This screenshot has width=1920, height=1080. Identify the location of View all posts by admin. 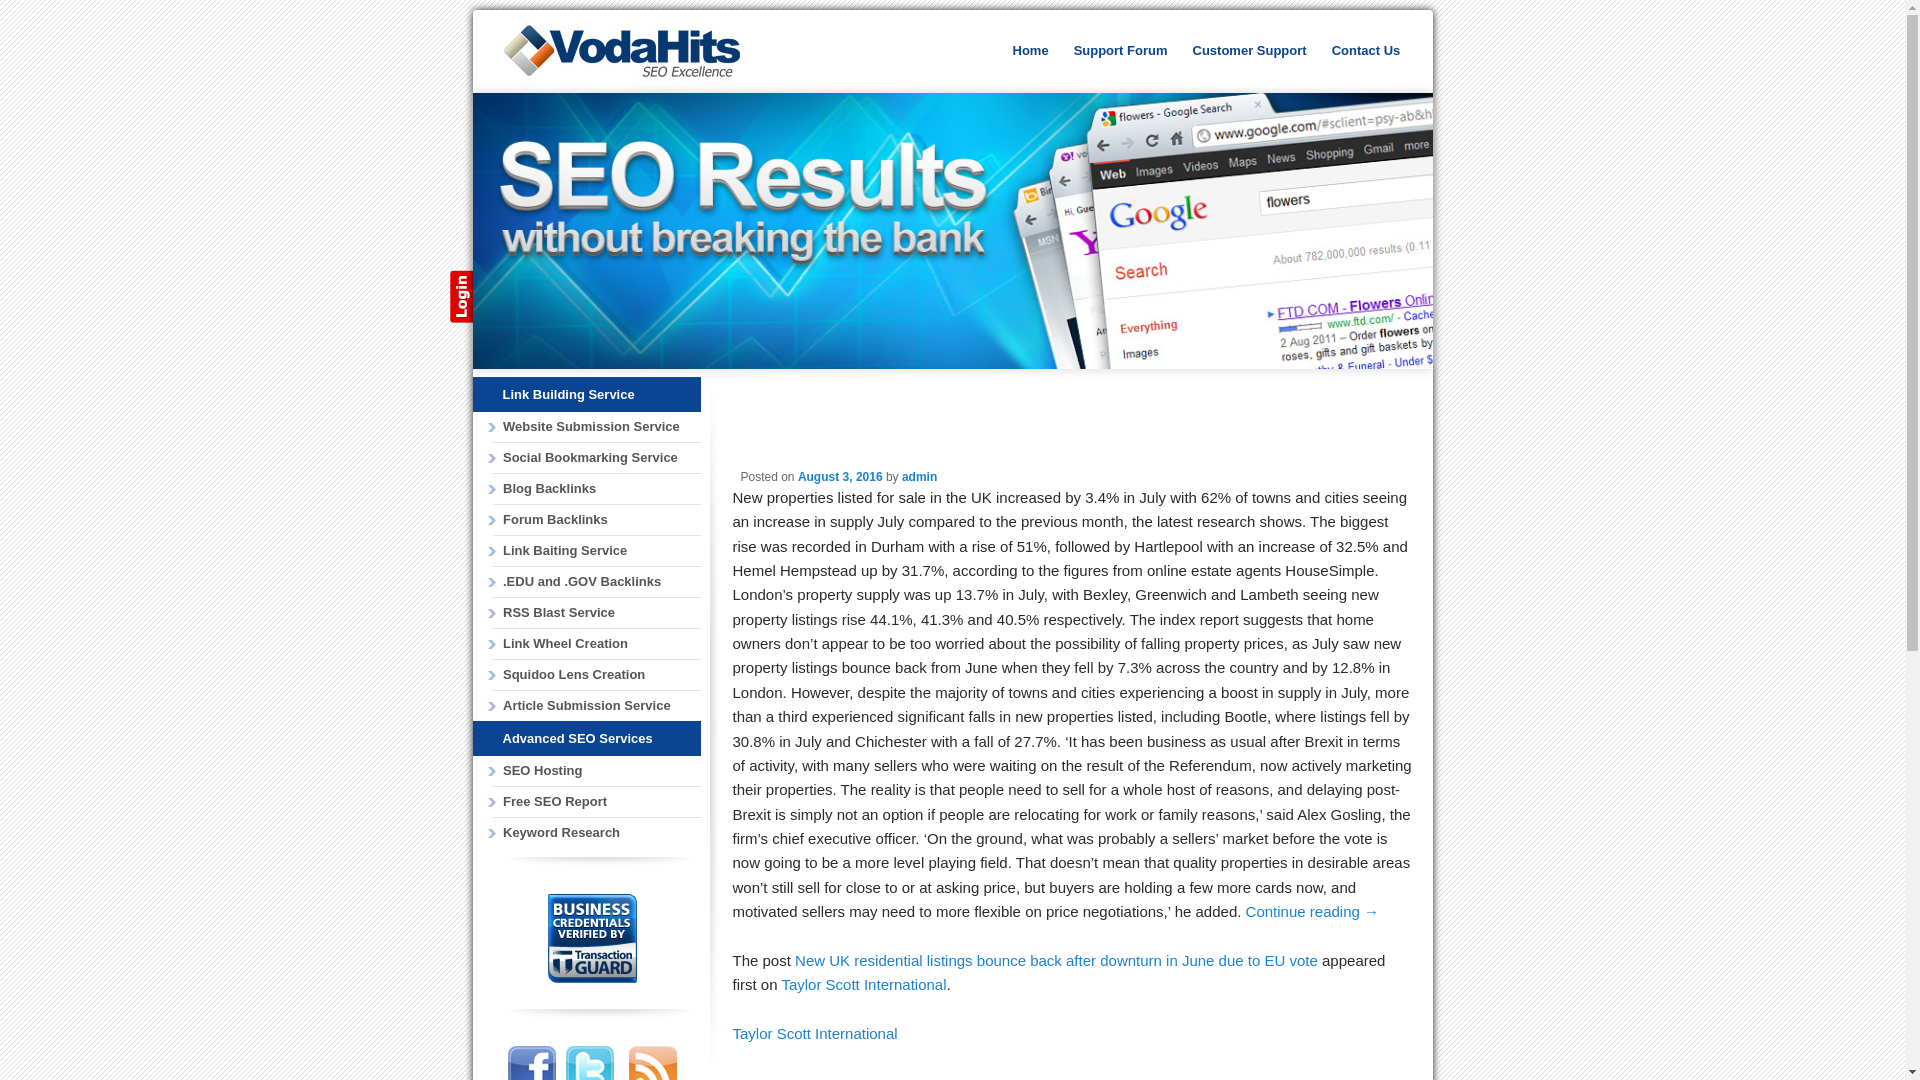
(919, 476).